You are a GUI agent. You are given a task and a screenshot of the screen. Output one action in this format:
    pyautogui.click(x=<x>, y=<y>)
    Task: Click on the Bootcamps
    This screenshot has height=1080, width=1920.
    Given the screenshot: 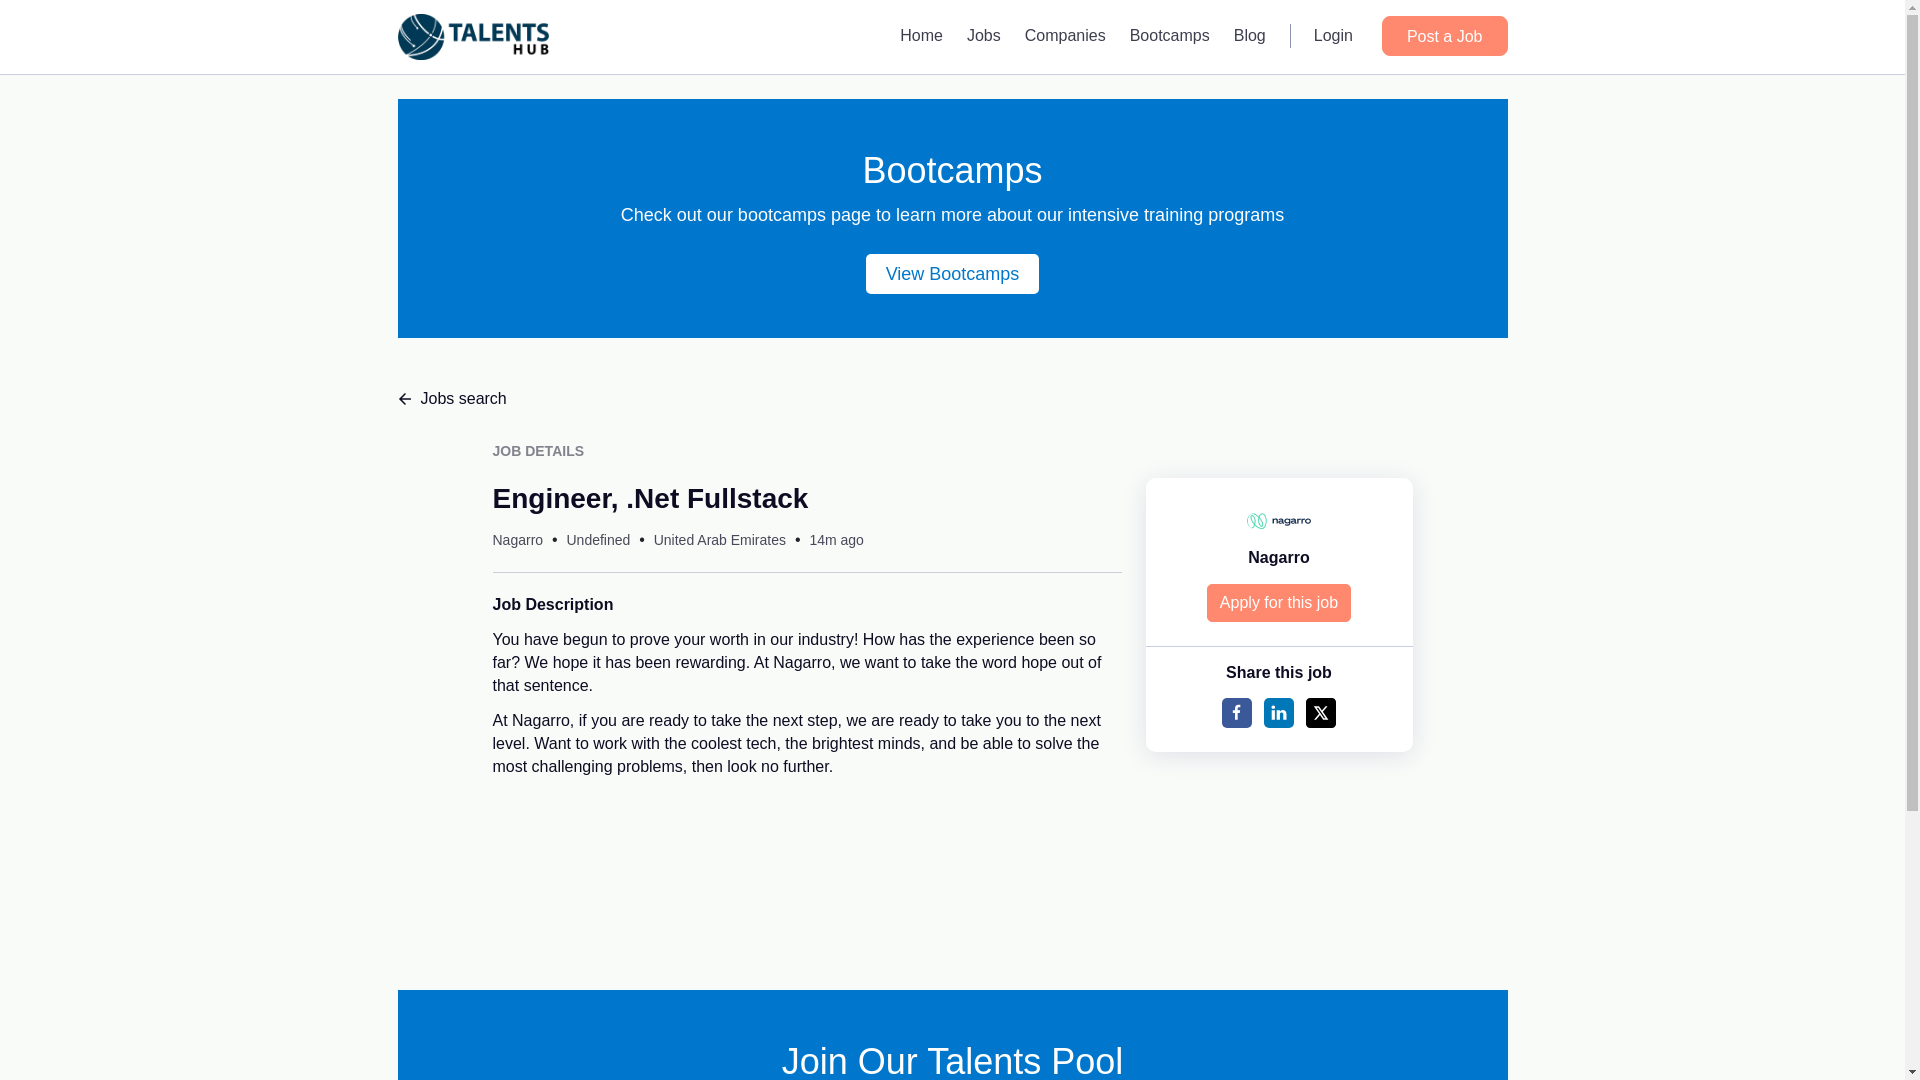 What is the action you would take?
    pyautogui.click(x=1169, y=35)
    